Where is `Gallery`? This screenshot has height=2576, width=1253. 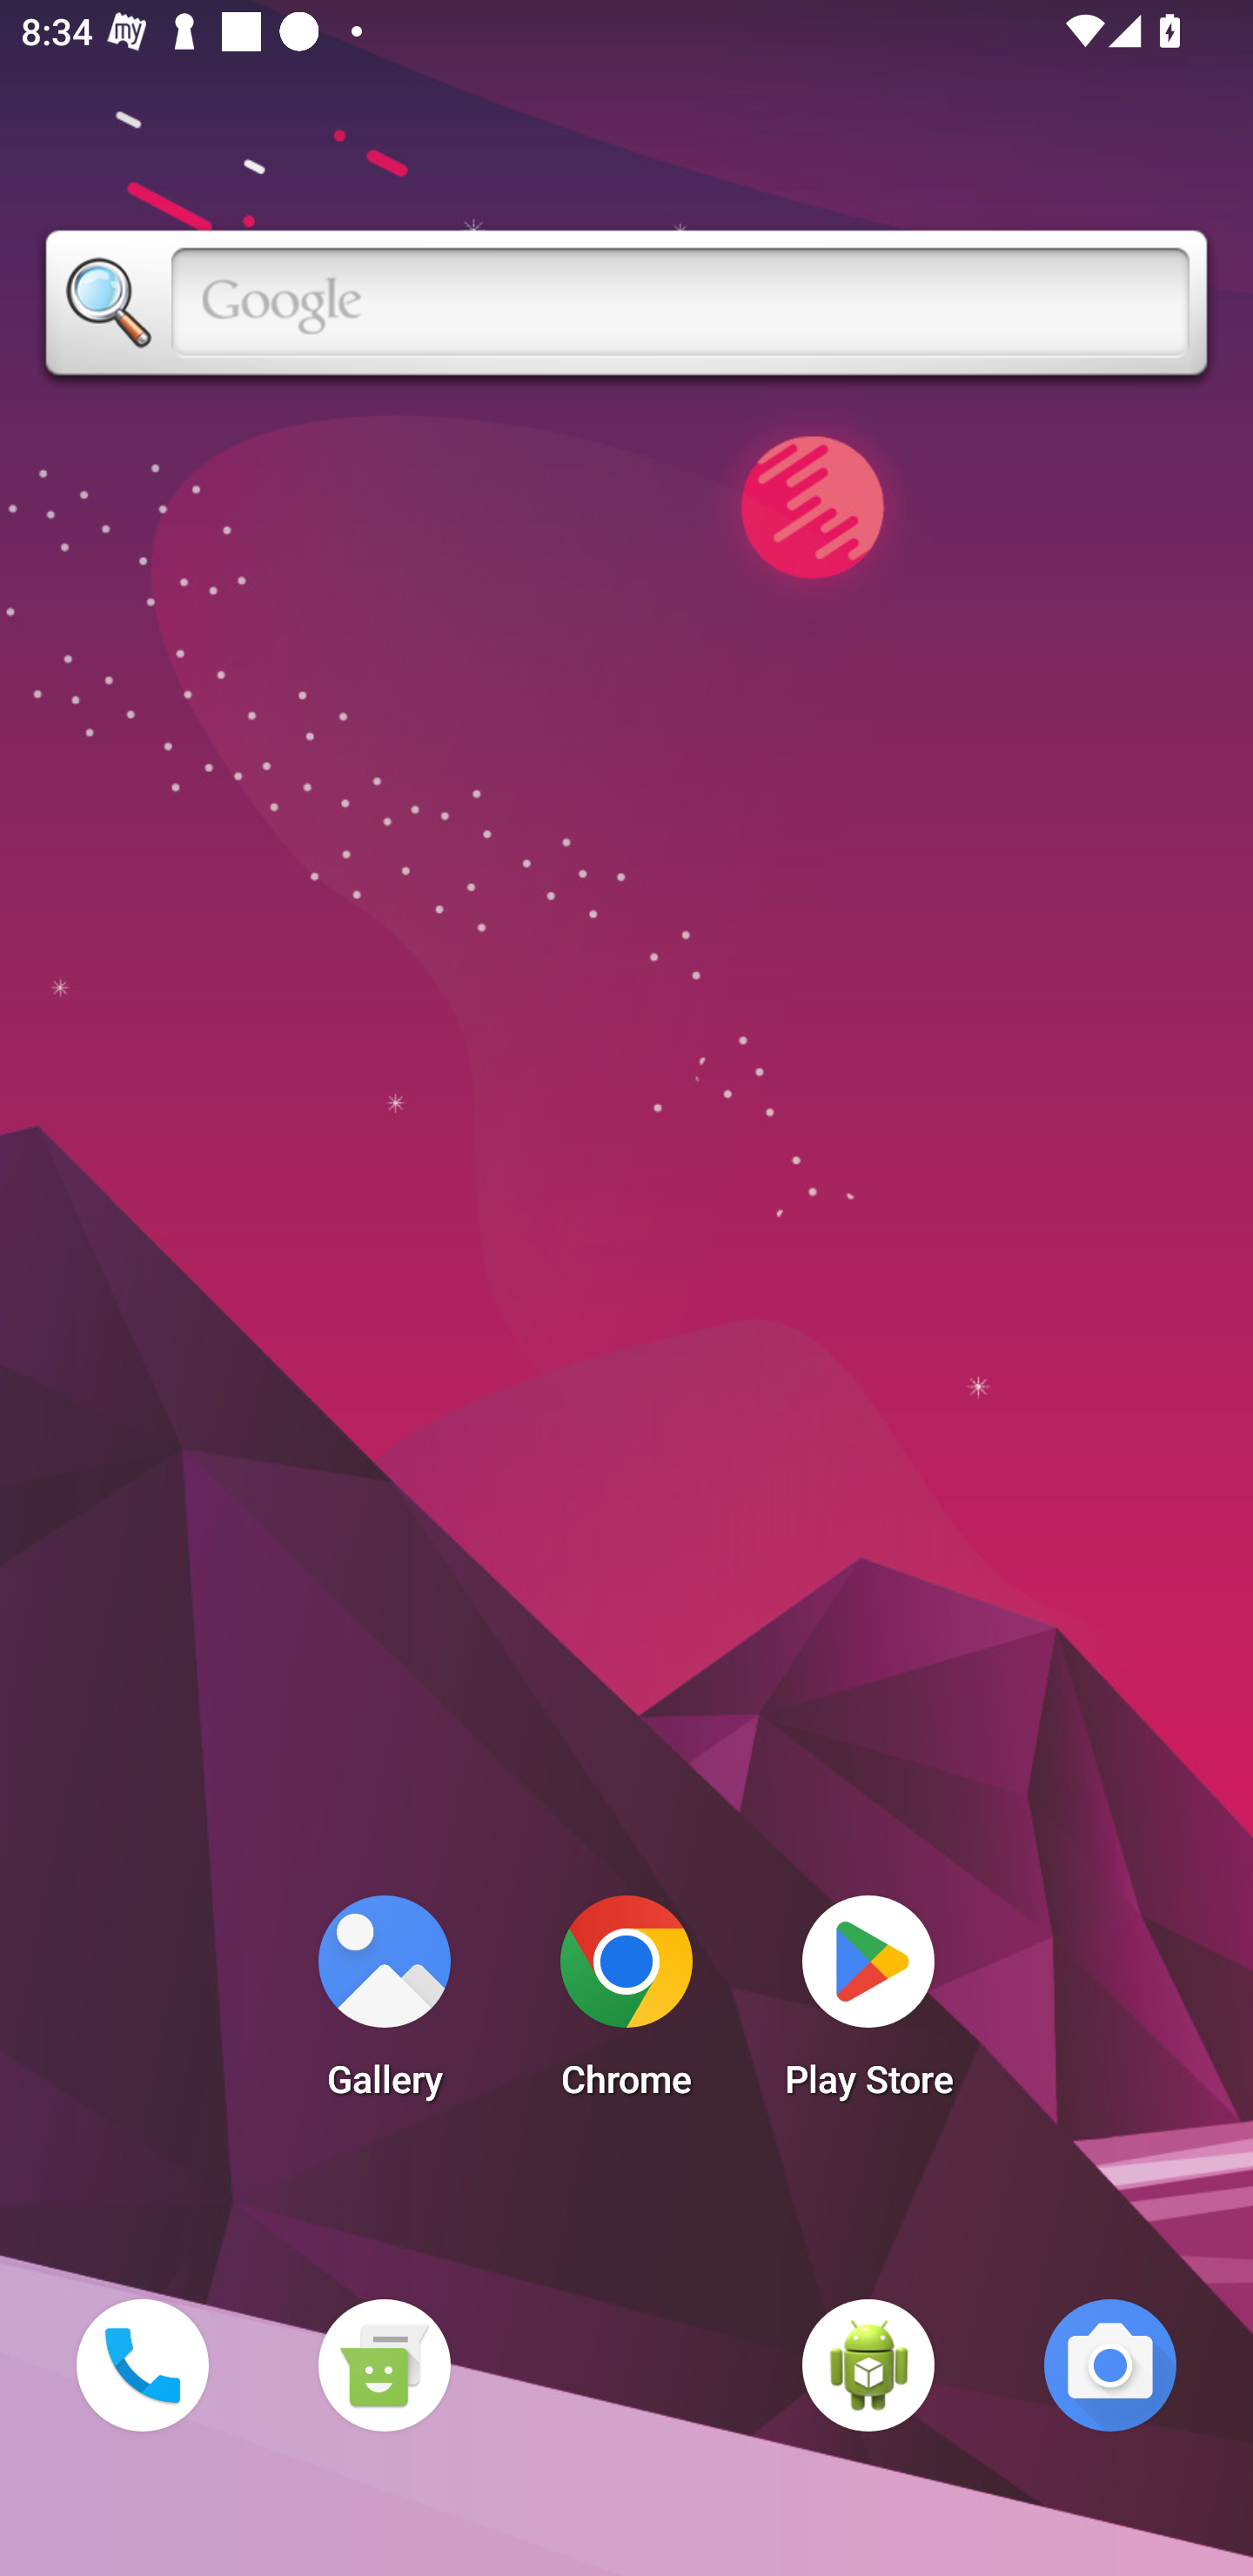
Gallery is located at coordinates (384, 2005).